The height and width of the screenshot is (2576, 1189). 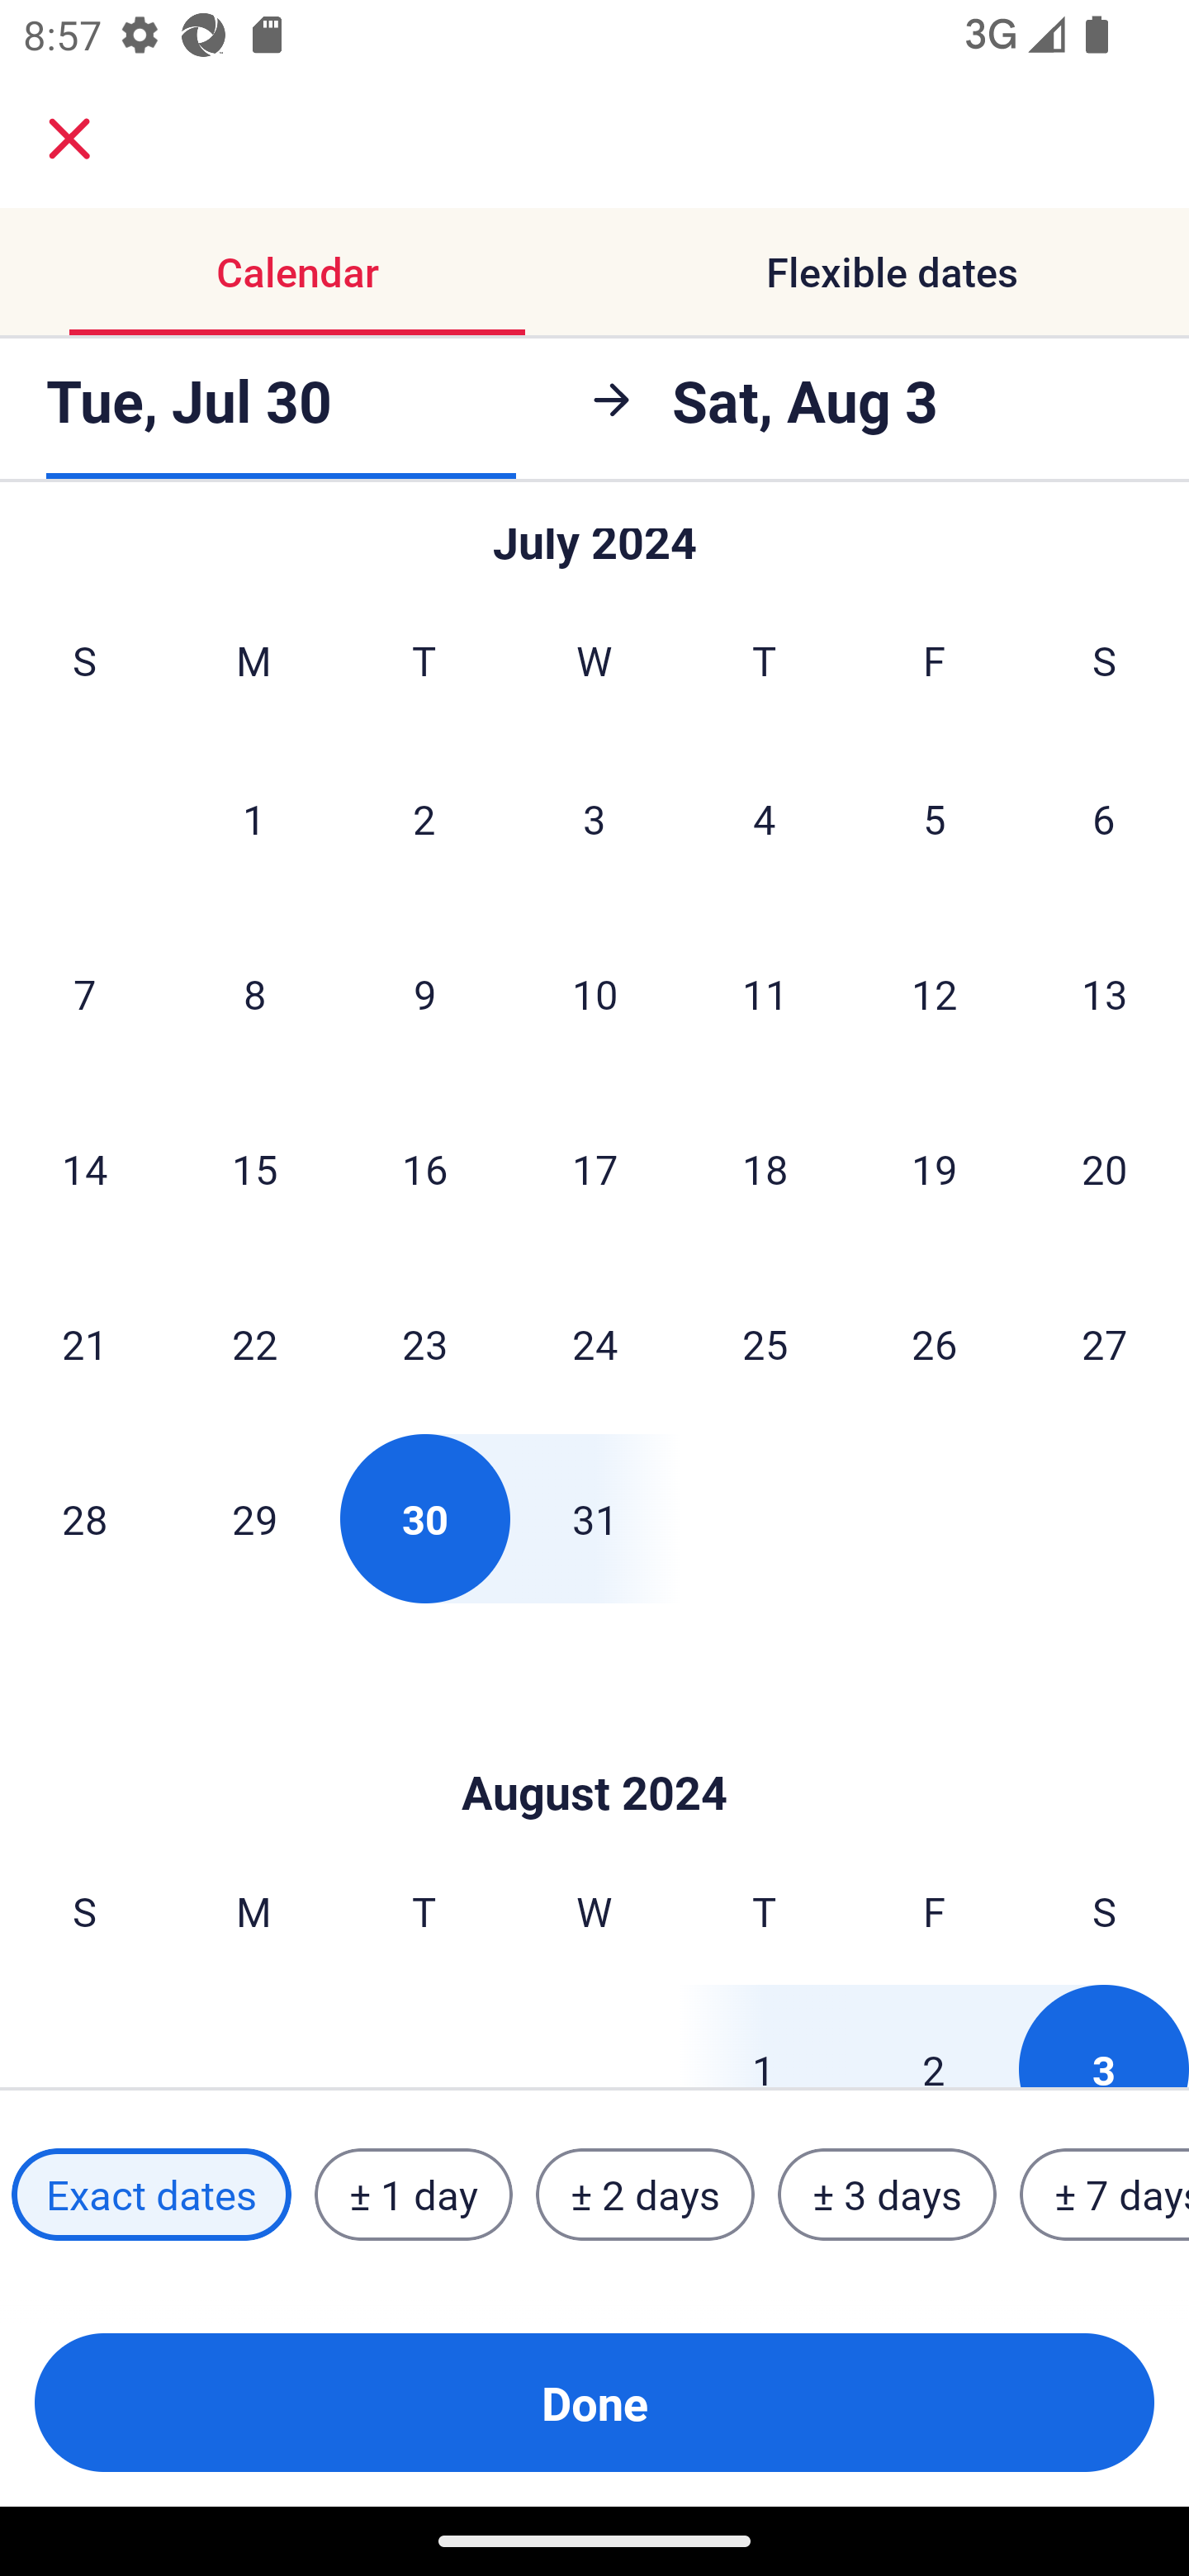 I want to click on Skip to Done, so click(x=594, y=1744).